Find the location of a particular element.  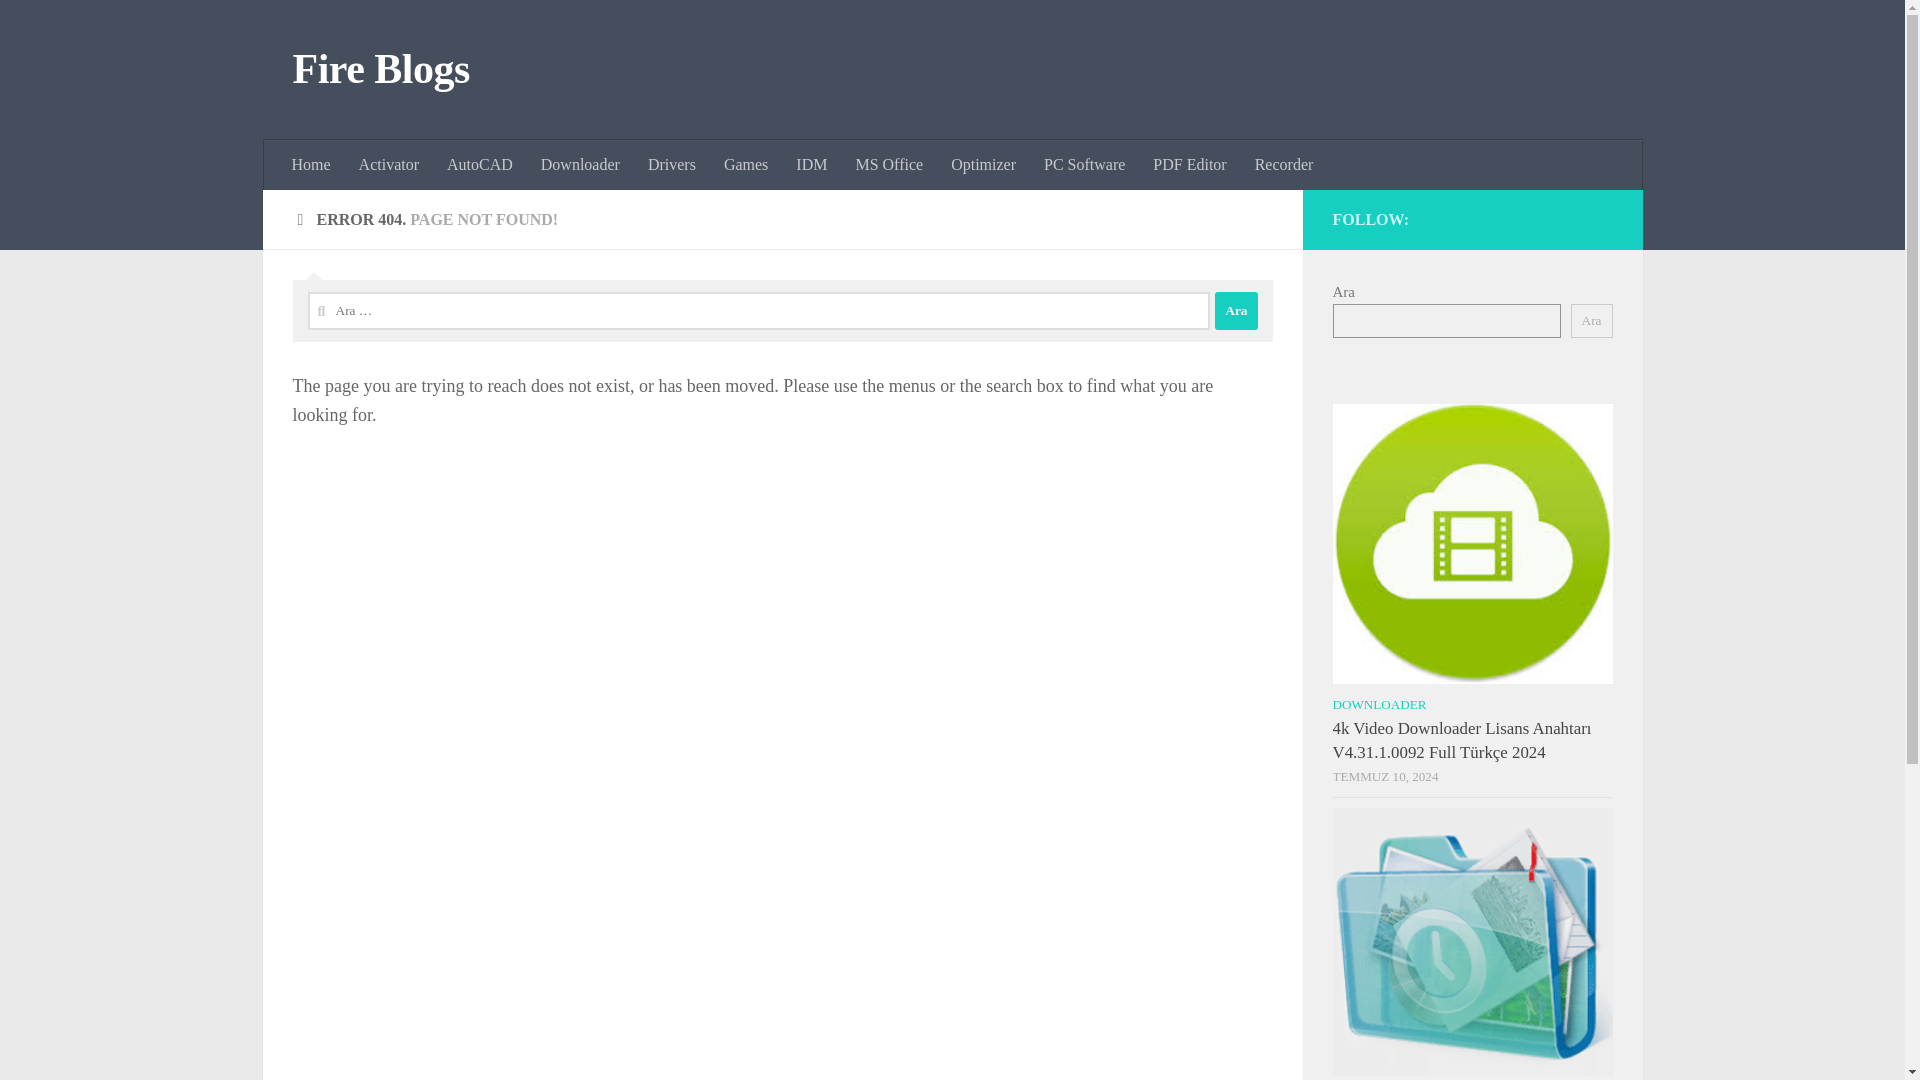

DOWNLOADER is located at coordinates (1379, 704).